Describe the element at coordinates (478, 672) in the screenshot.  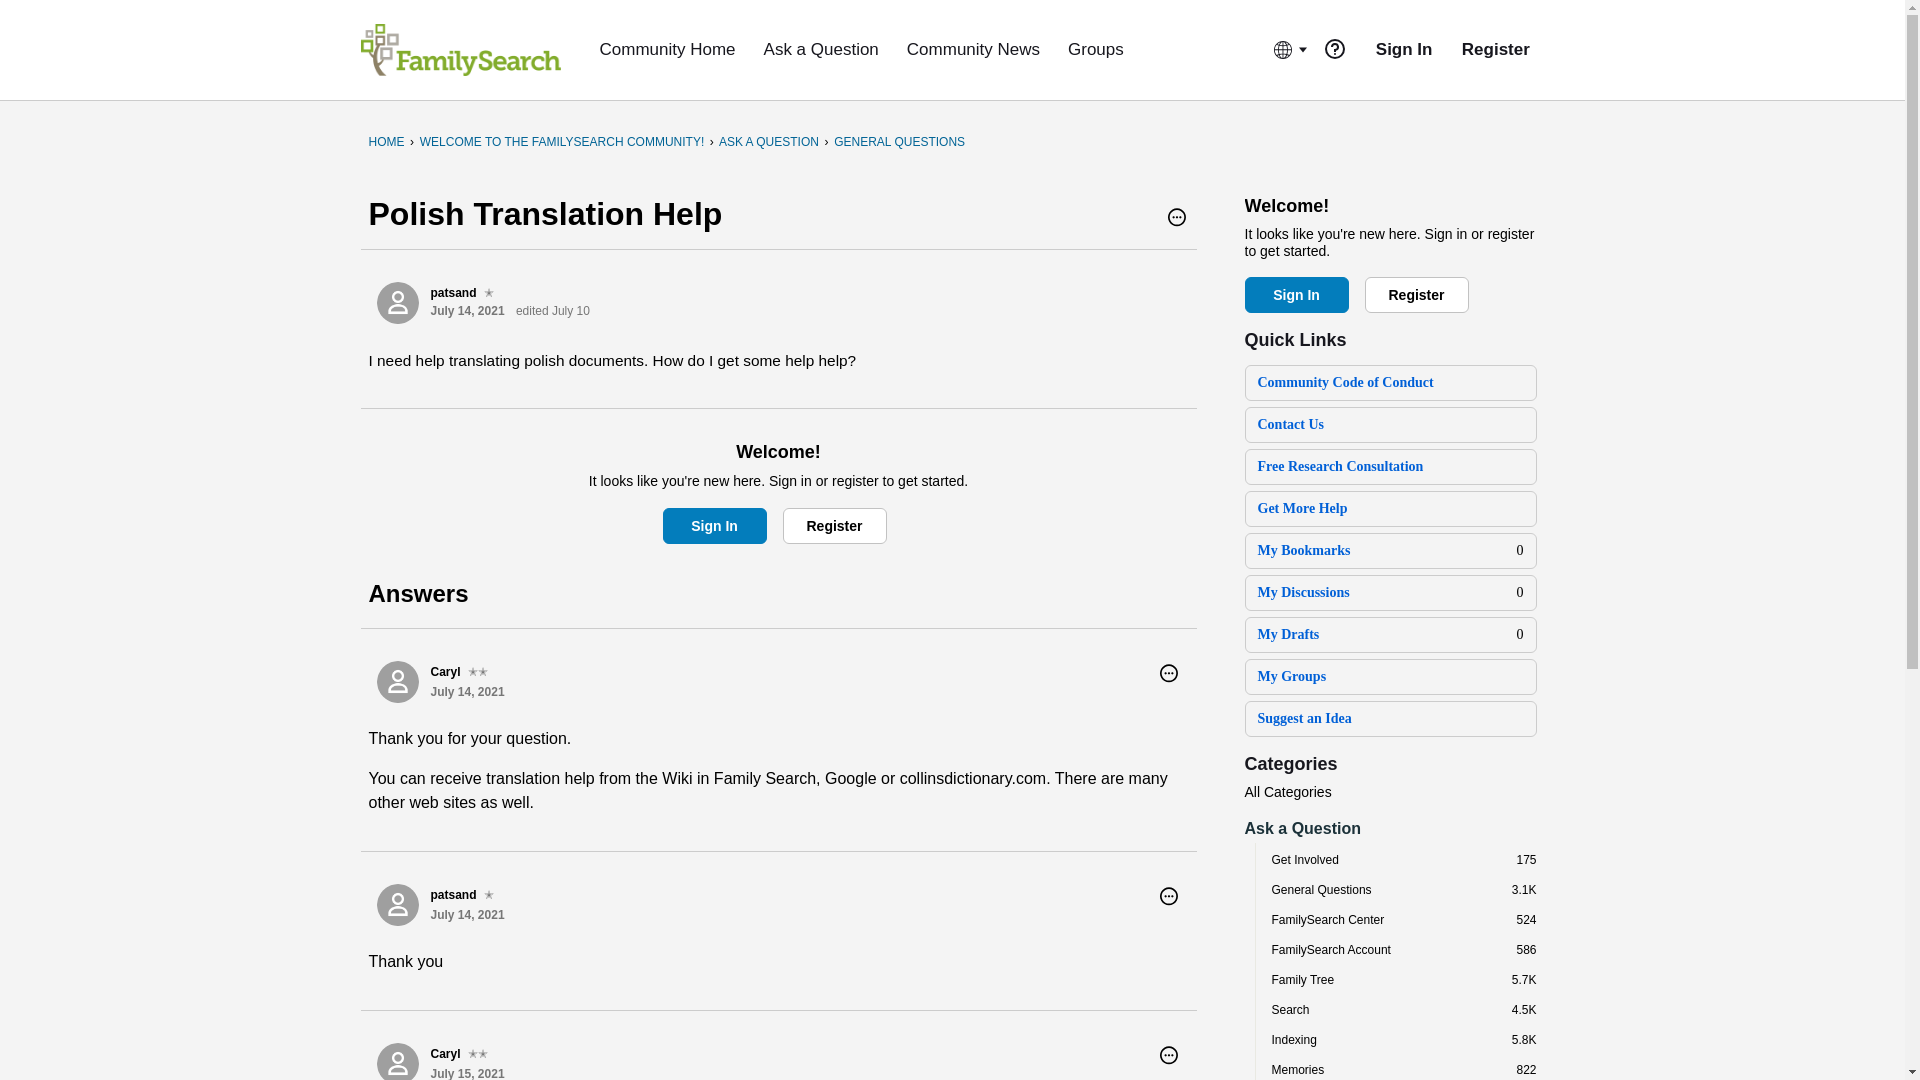
I see `Level 2` at that location.